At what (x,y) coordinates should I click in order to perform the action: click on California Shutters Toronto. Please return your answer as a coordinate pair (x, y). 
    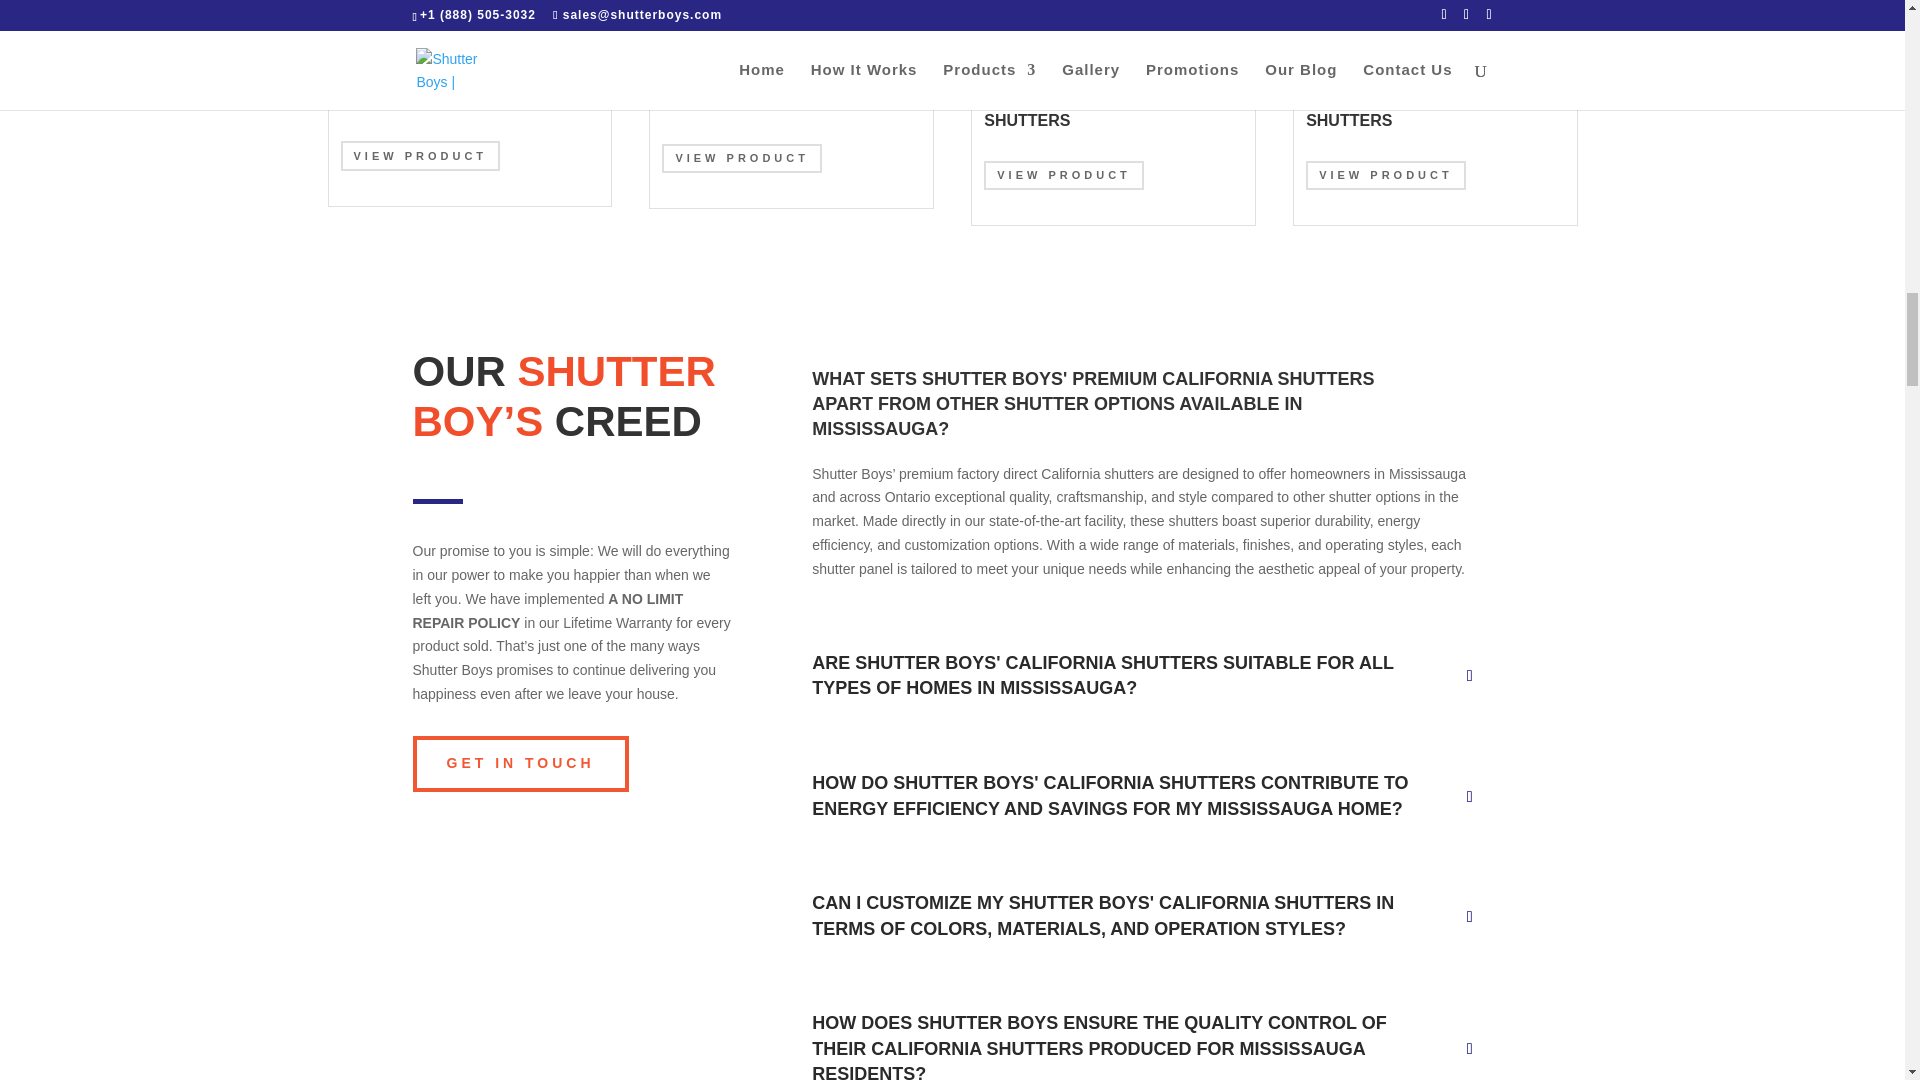
    Looking at the image, I should click on (470, 12).